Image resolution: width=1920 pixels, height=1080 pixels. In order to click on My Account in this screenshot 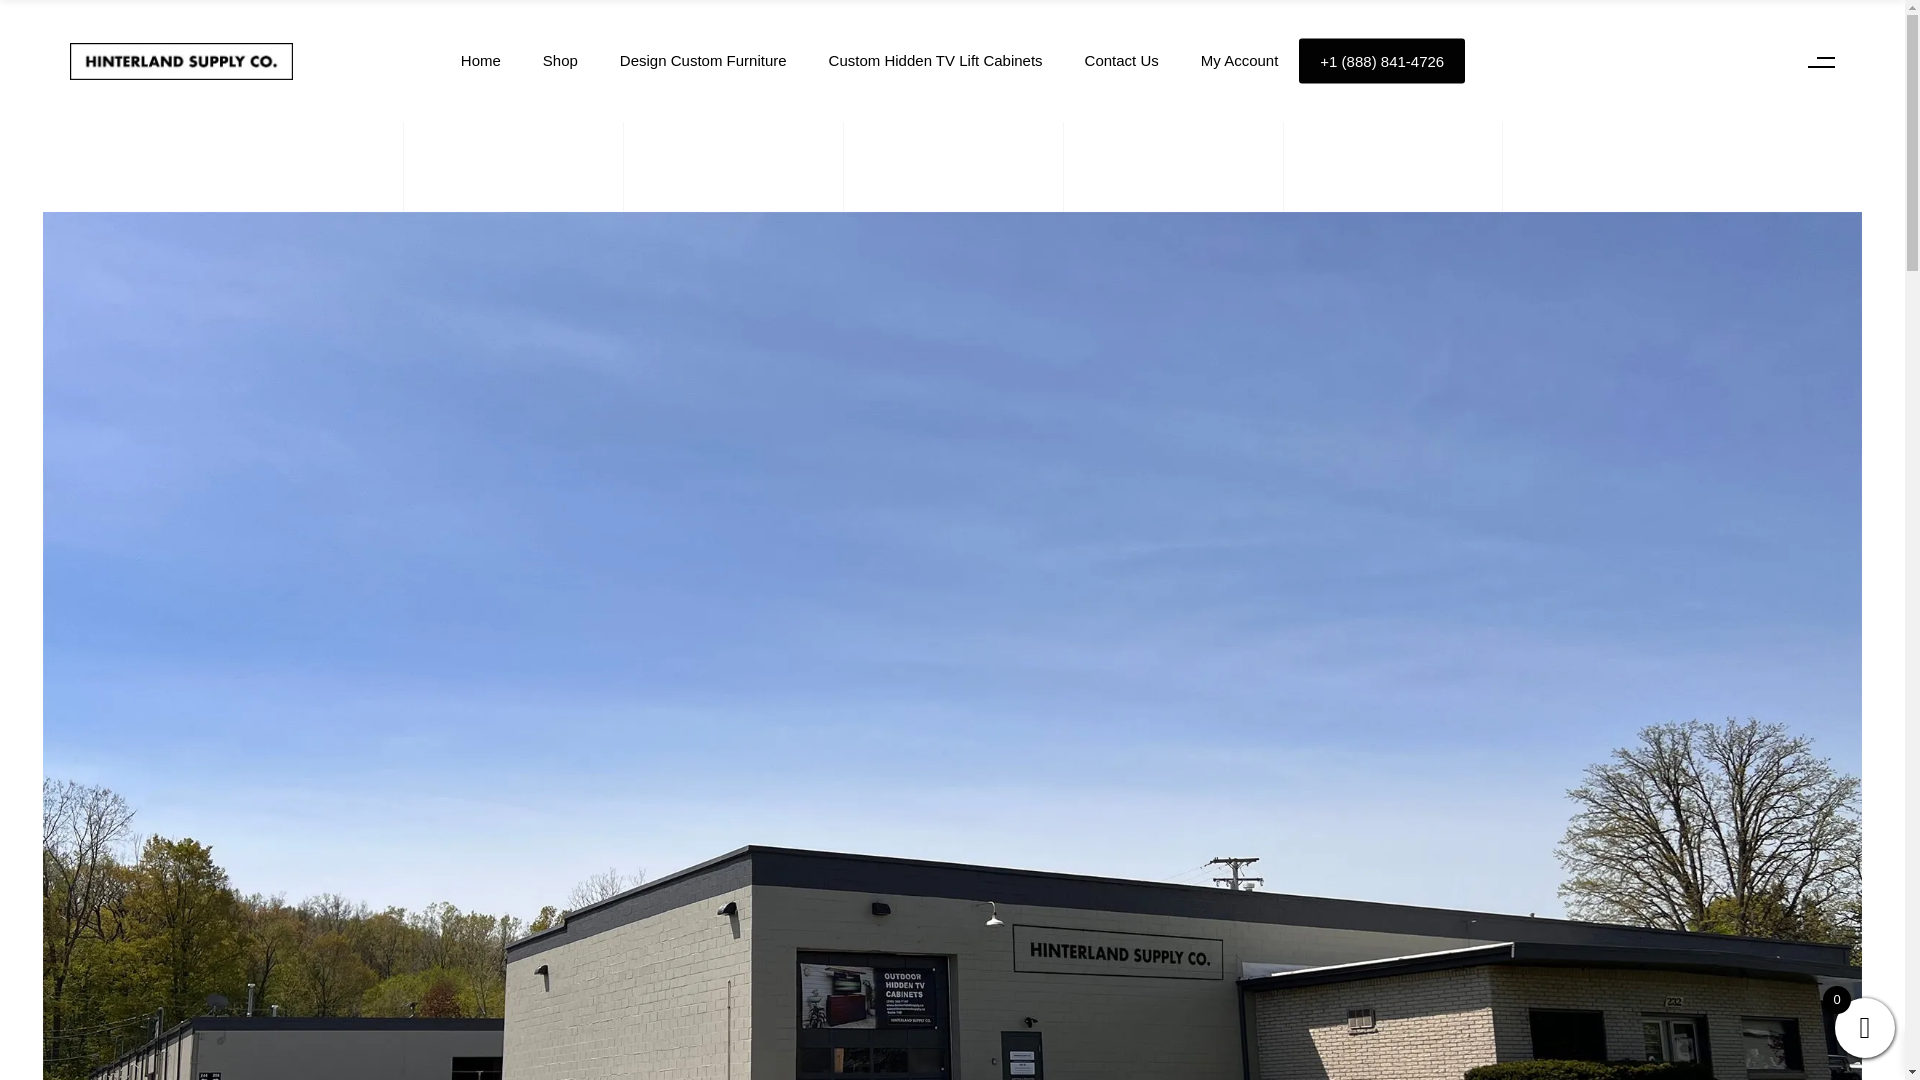, I will do `click(1240, 60)`.